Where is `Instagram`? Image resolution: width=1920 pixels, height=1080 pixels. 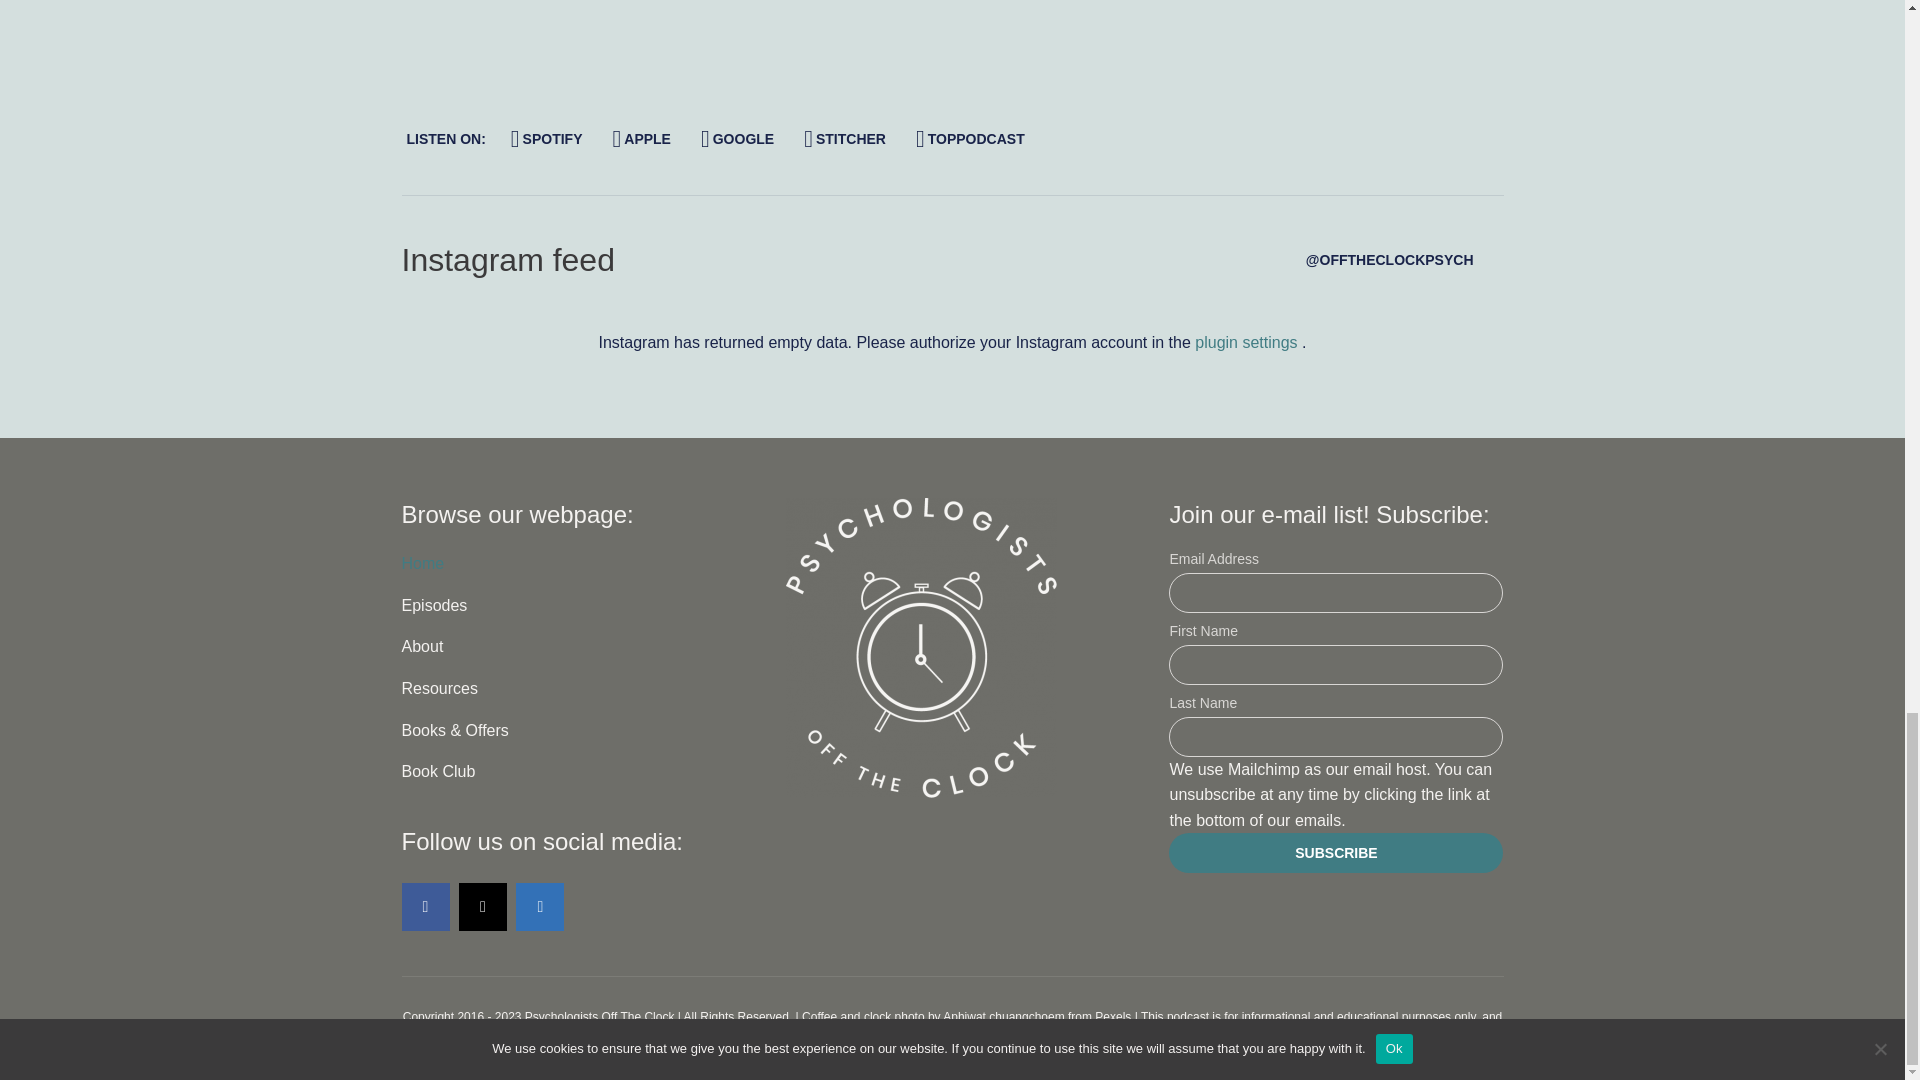 Instagram is located at coordinates (482, 906).